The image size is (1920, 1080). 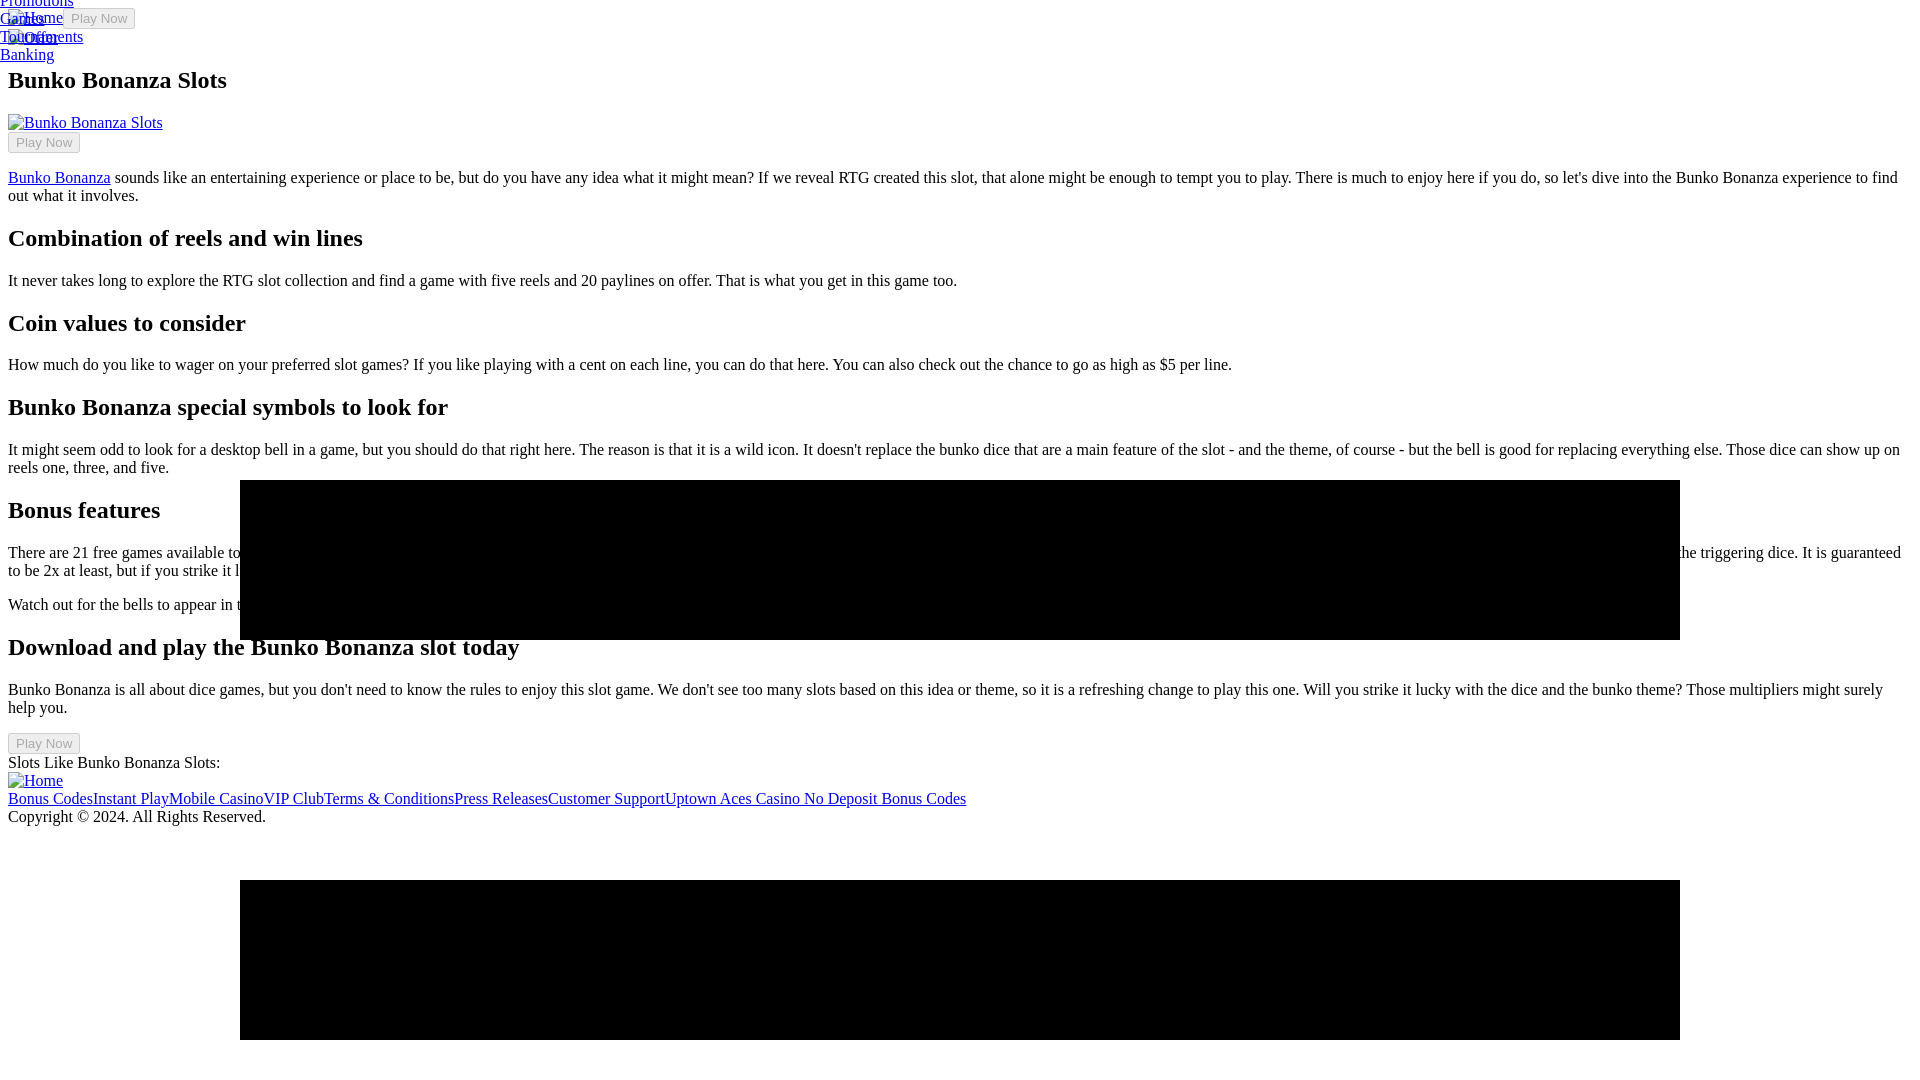 What do you see at coordinates (216, 798) in the screenshot?
I see `Mobile Casino` at bounding box center [216, 798].